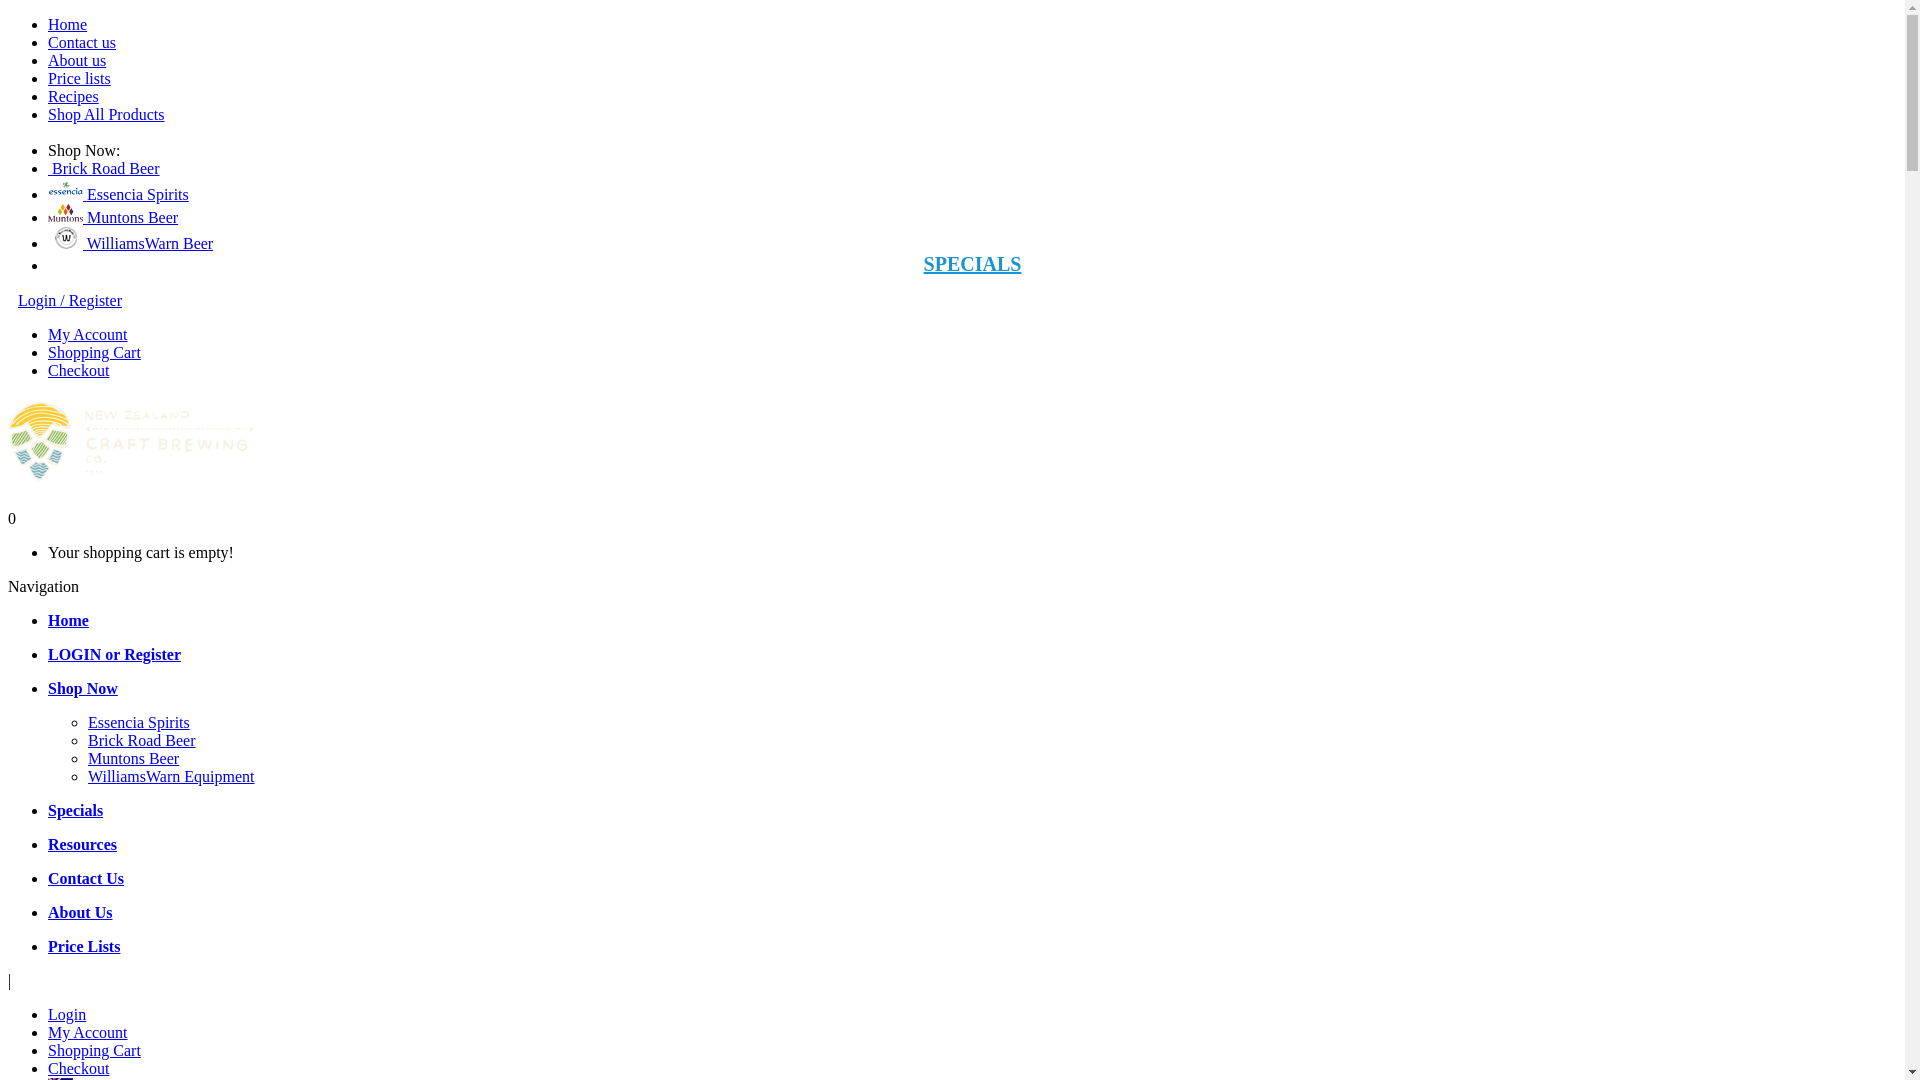 This screenshot has height=1080, width=1920. I want to click on Shop Now, so click(83, 688).